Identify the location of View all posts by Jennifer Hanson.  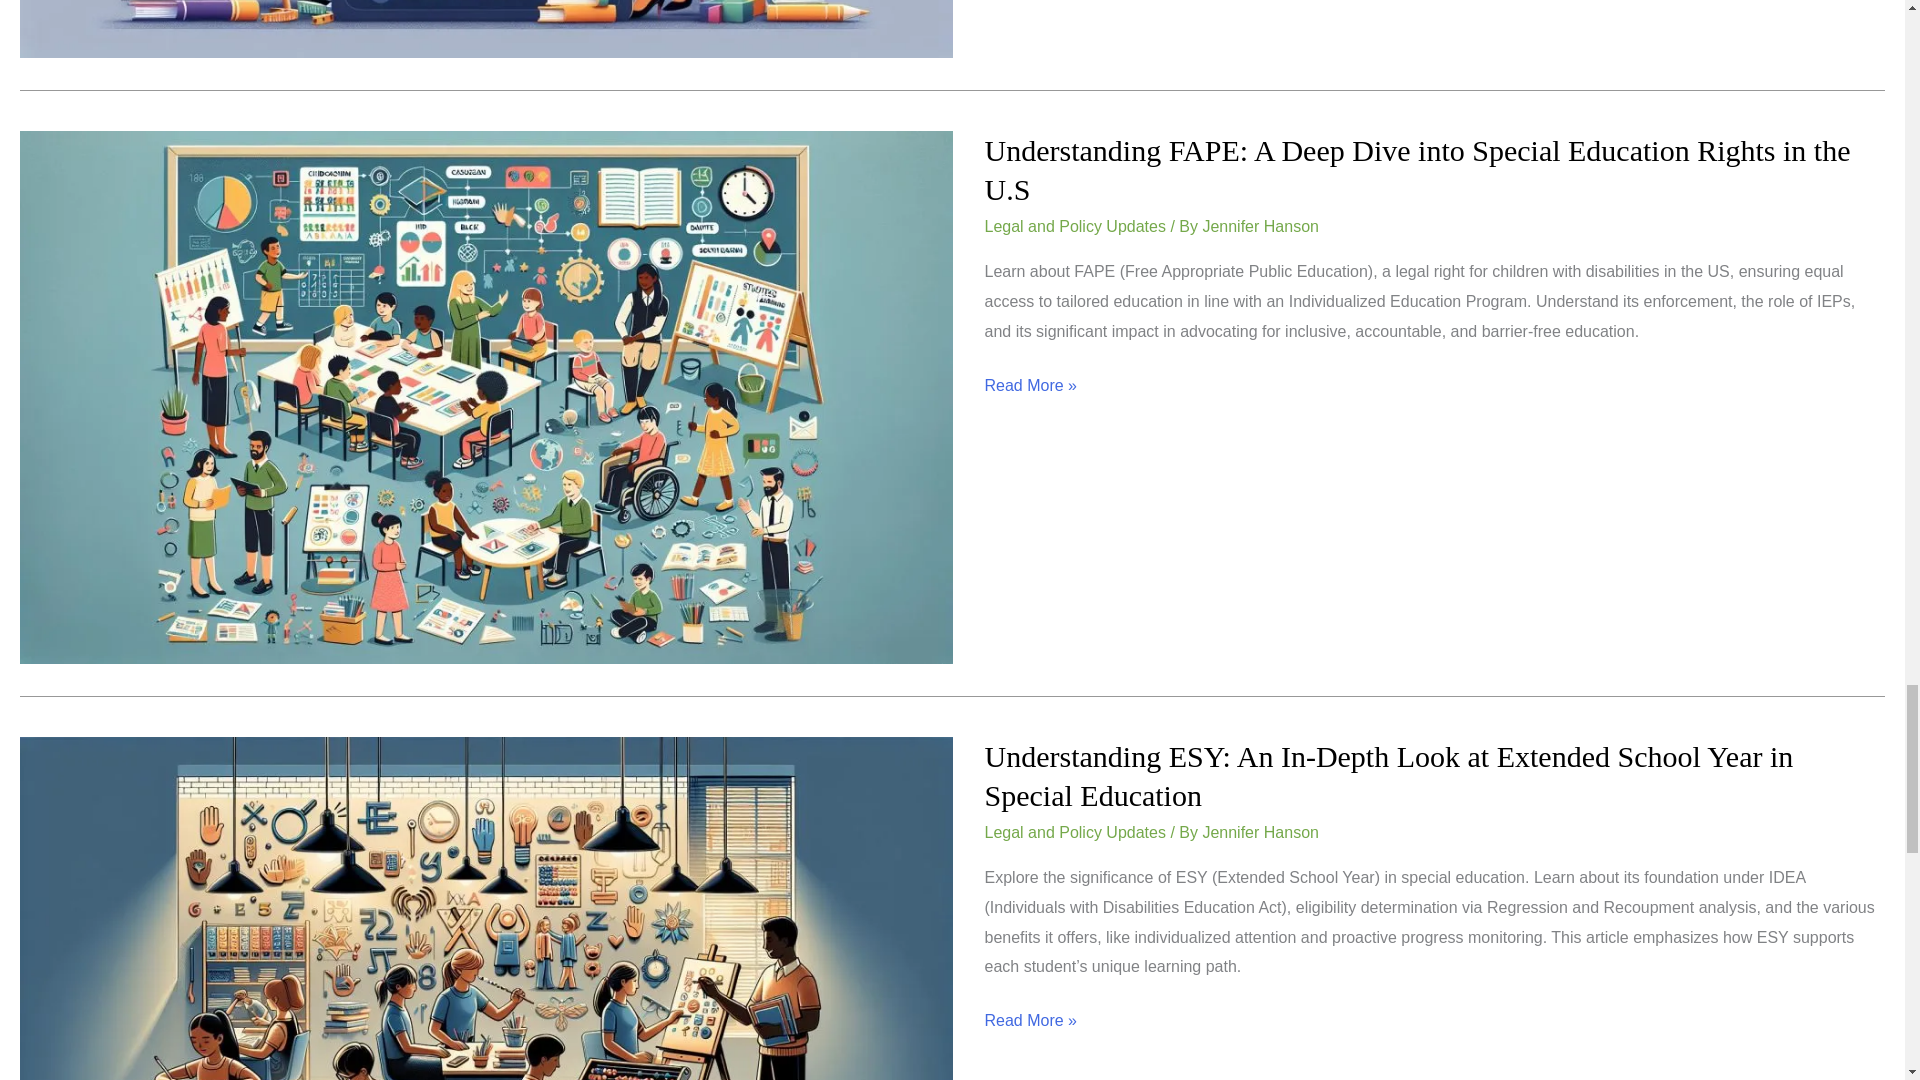
(1260, 226).